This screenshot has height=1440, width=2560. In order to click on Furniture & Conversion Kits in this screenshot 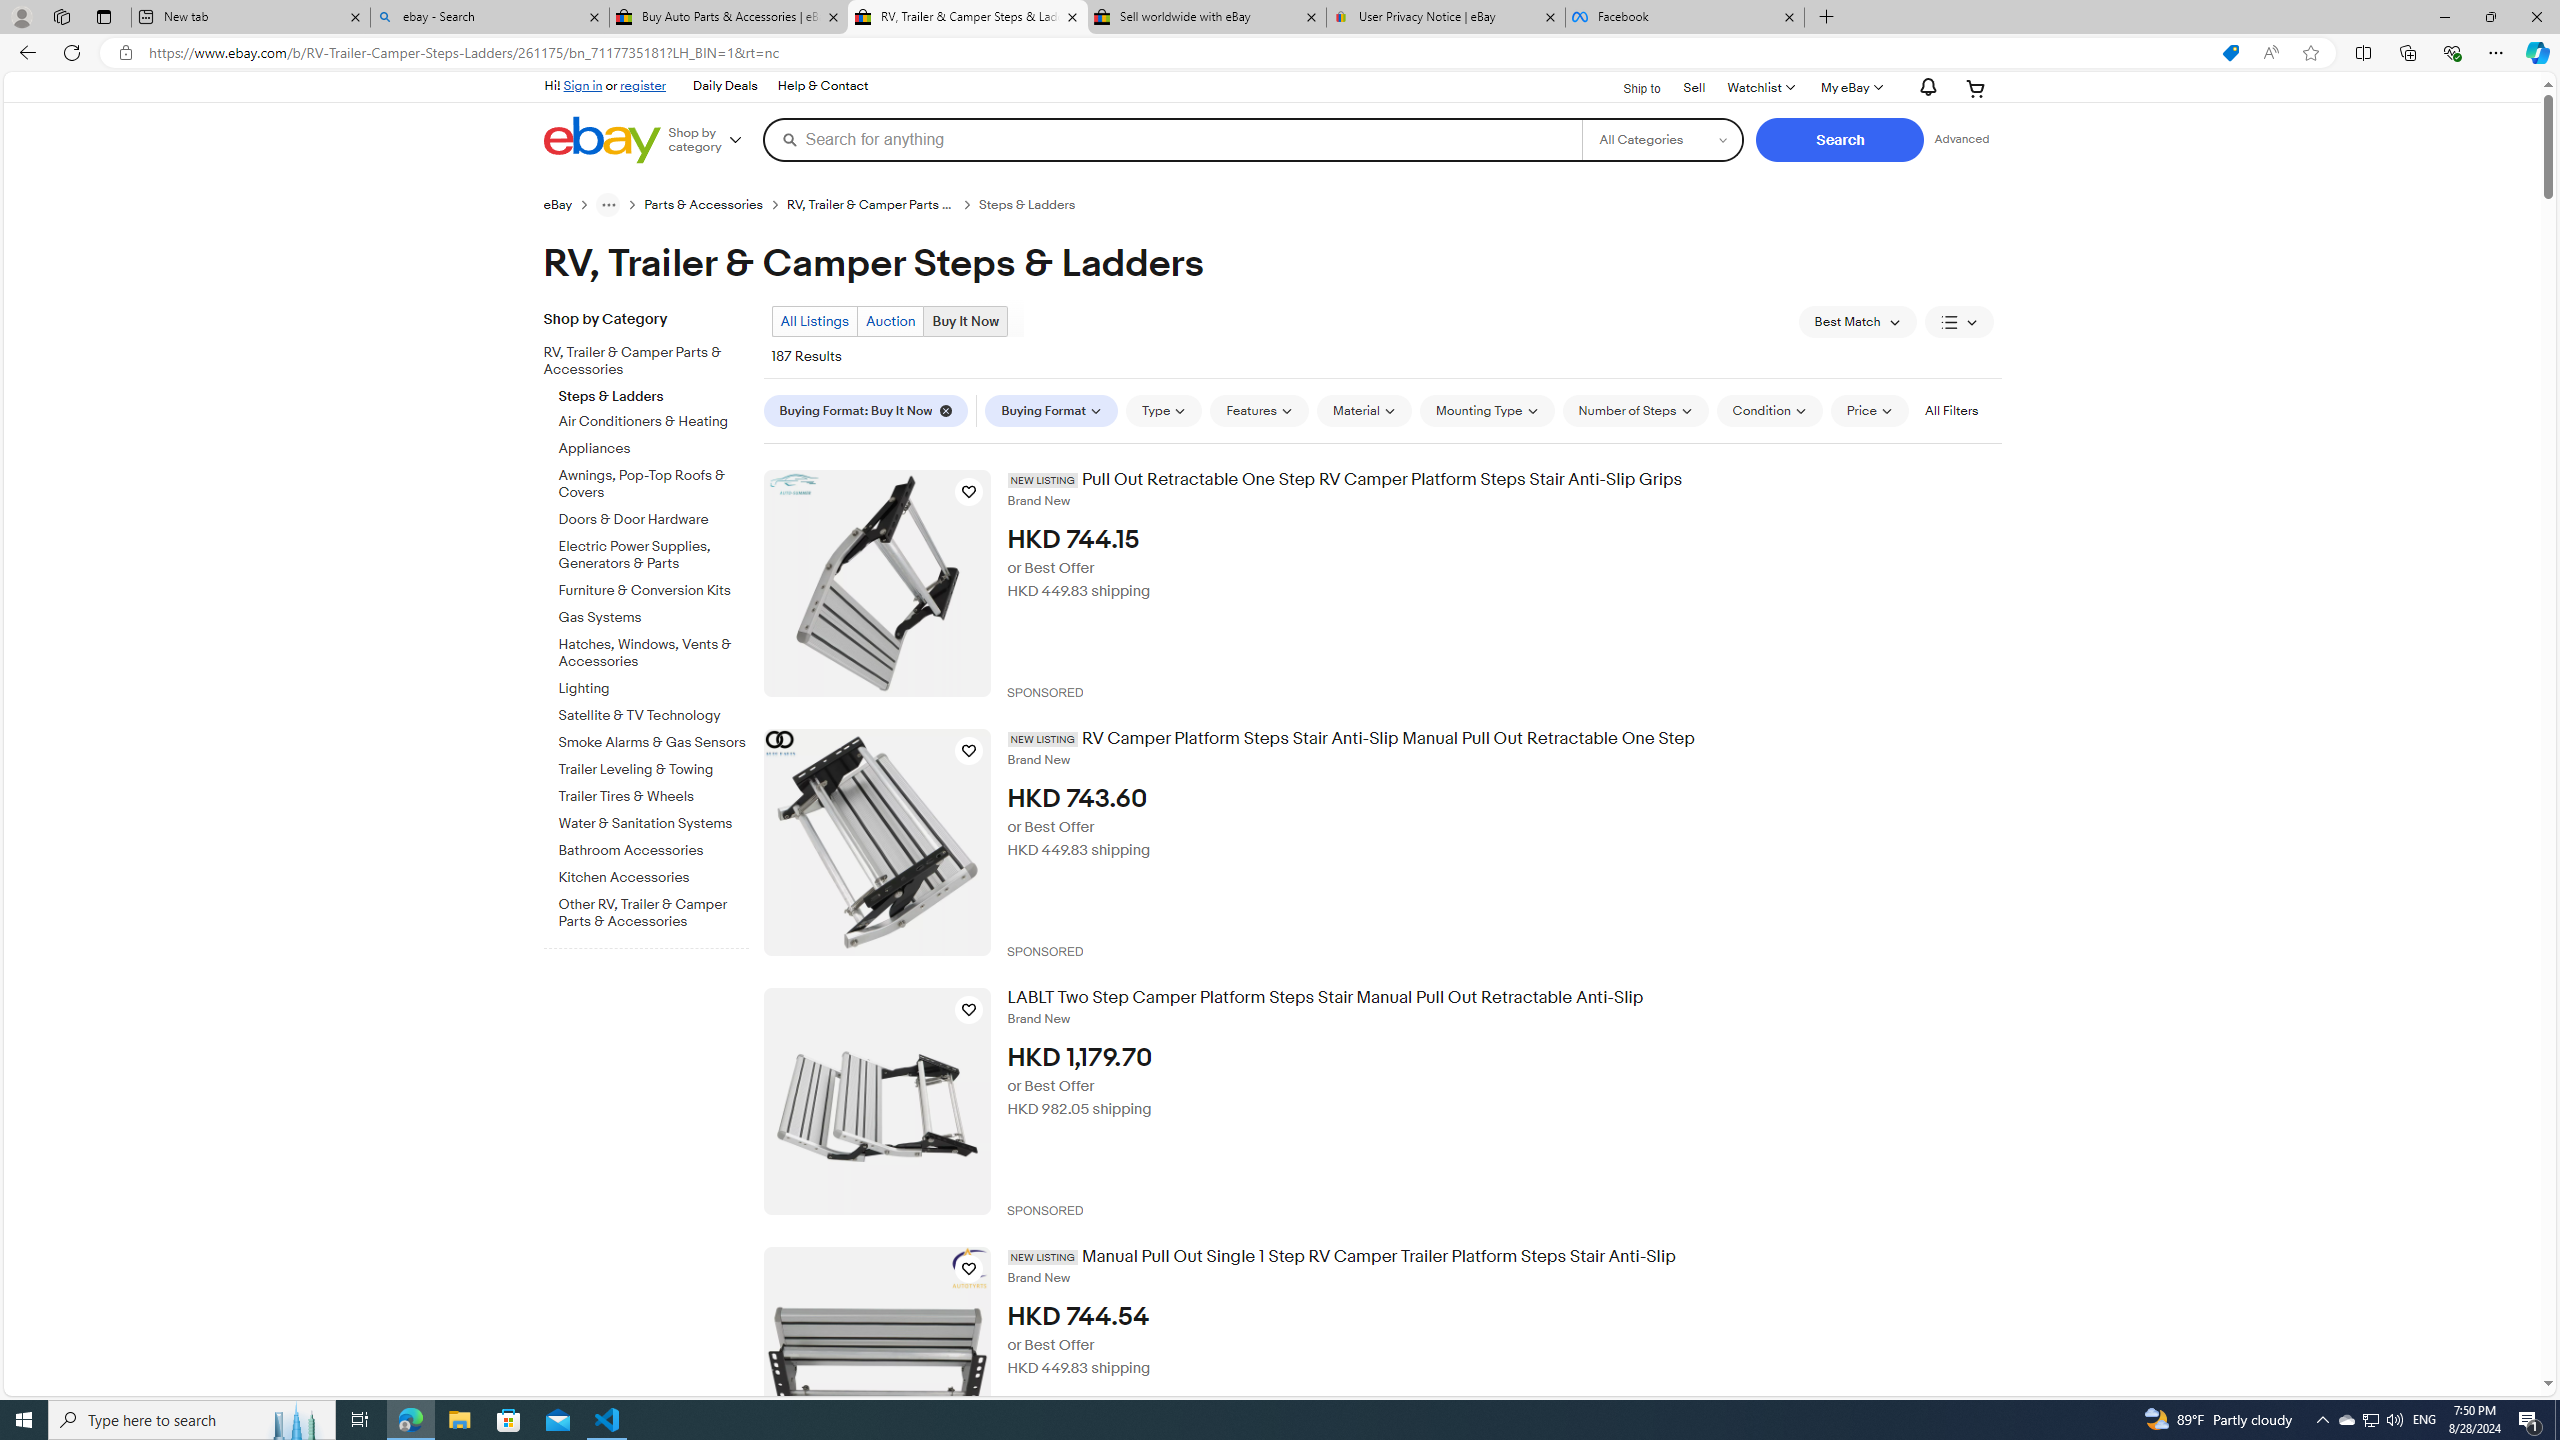, I will do `click(654, 587)`.